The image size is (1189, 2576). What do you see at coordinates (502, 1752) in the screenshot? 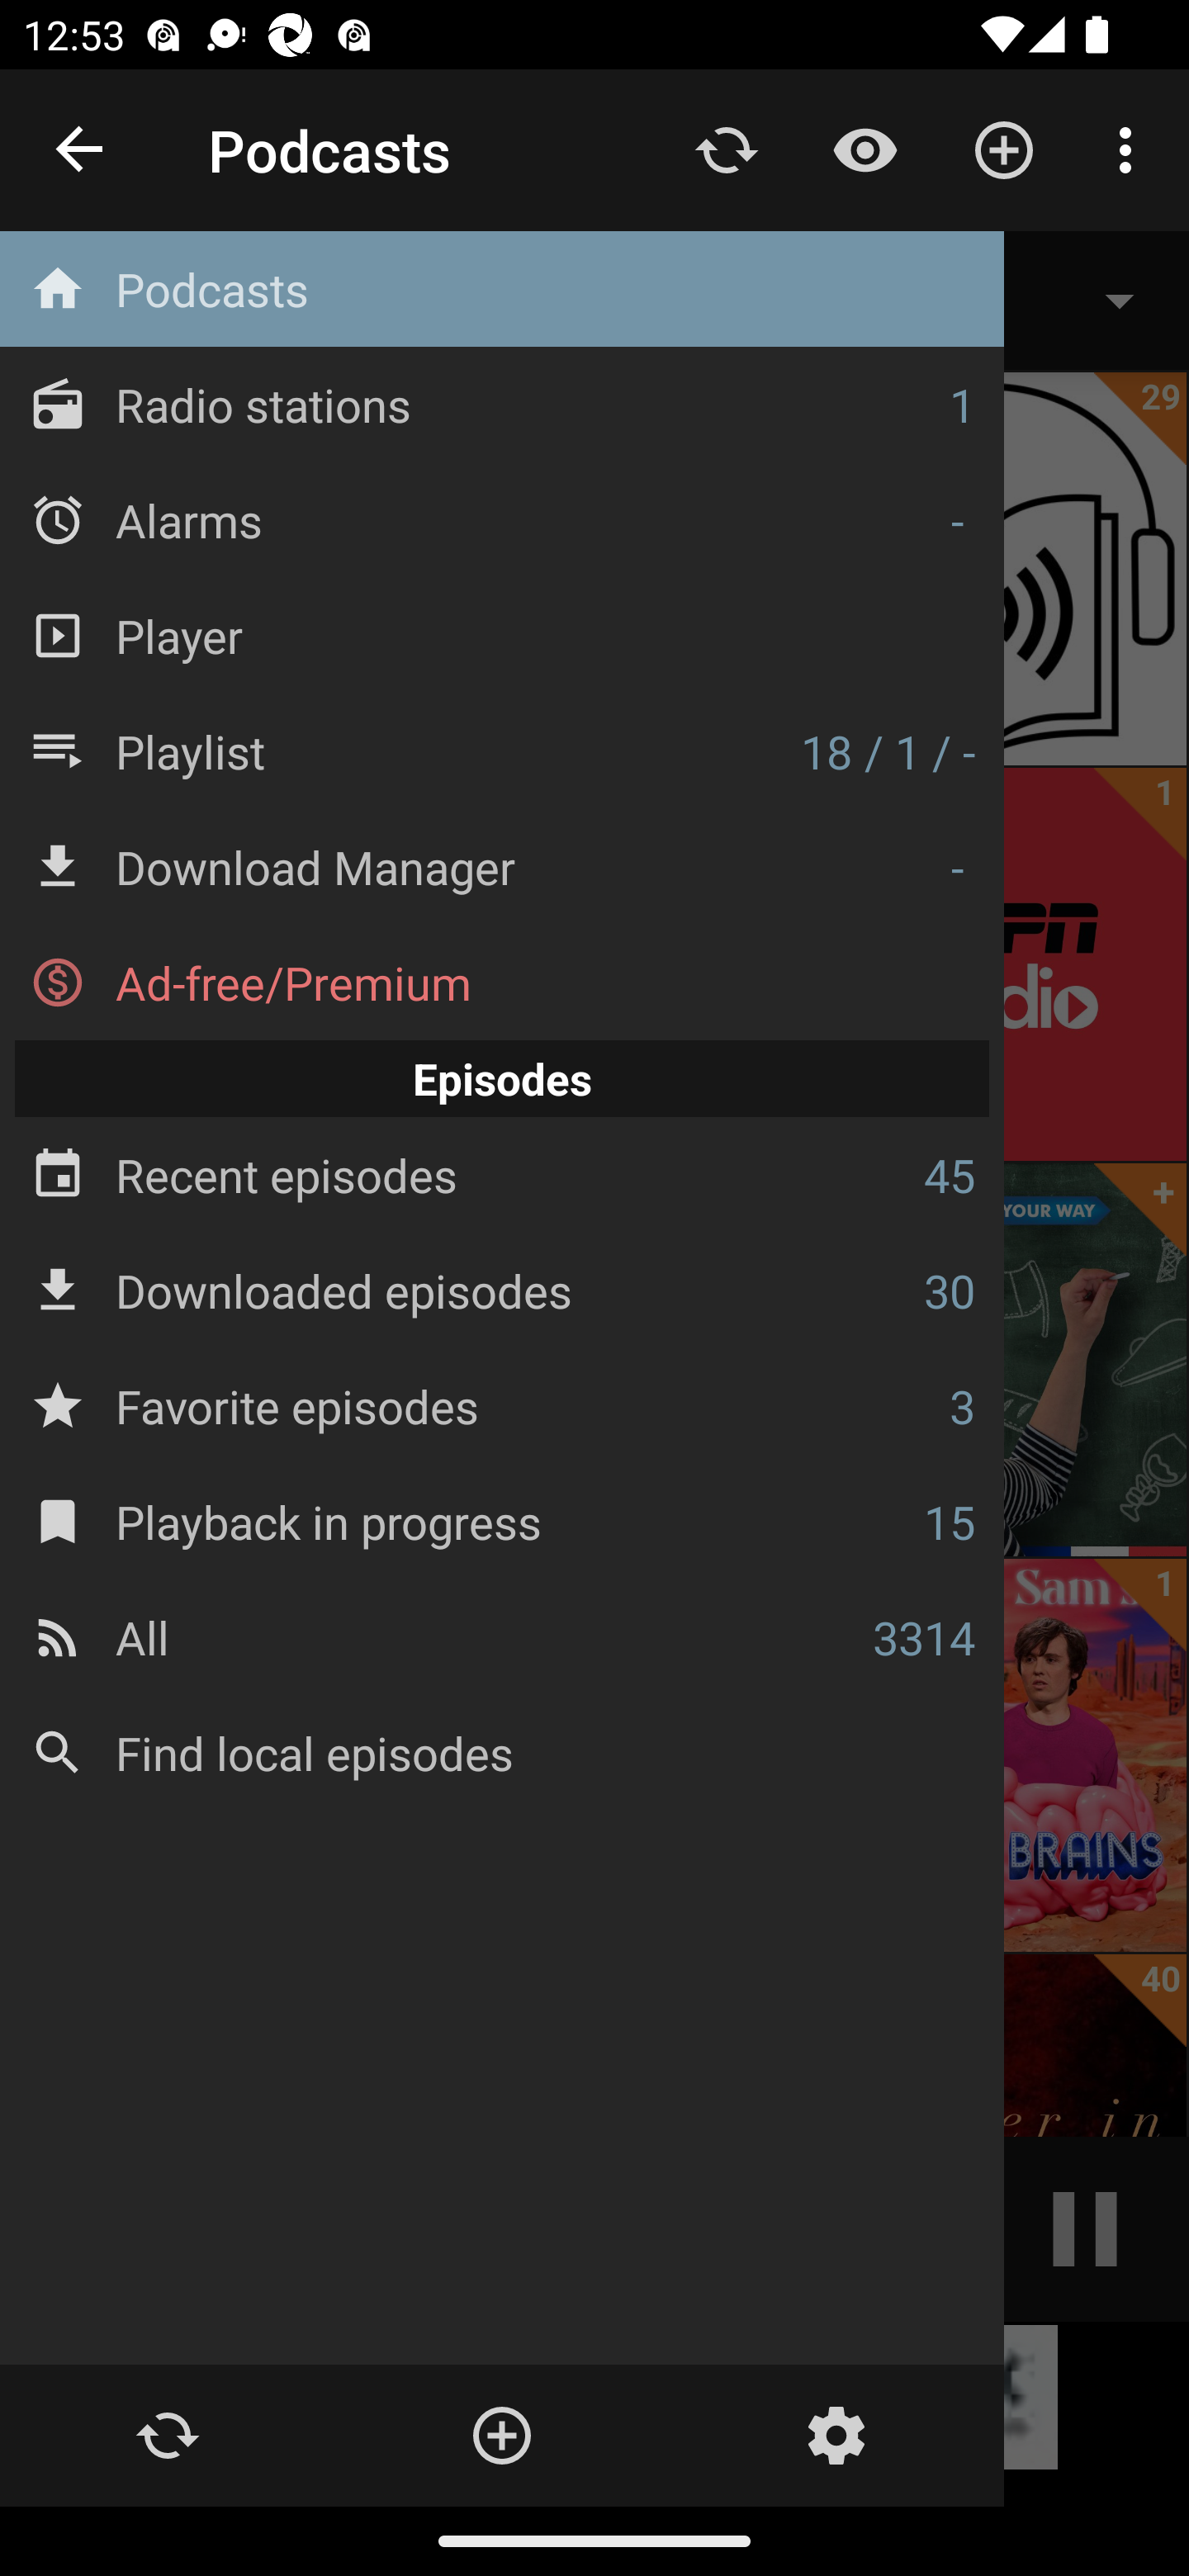
I see `Find local episodes` at bounding box center [502, 1752].